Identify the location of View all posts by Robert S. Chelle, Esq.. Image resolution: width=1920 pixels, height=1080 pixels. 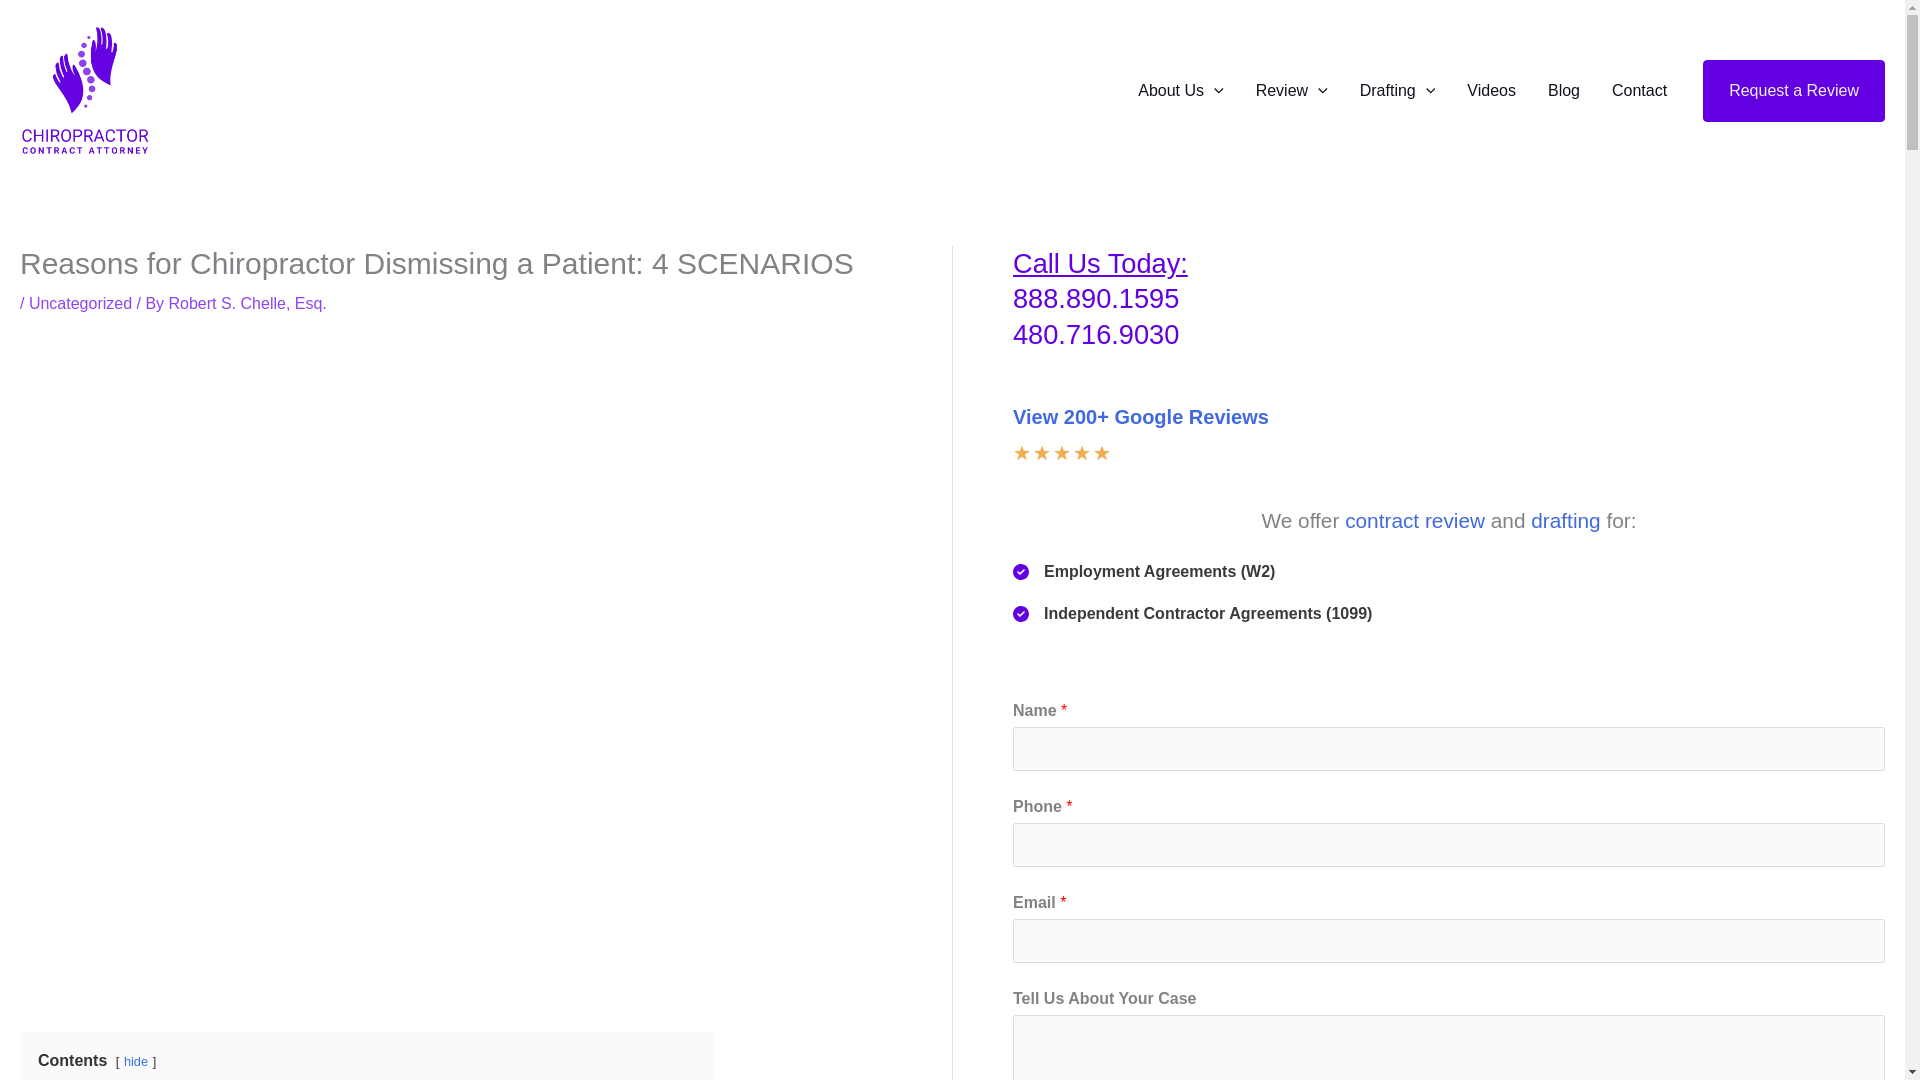
(247, 303).